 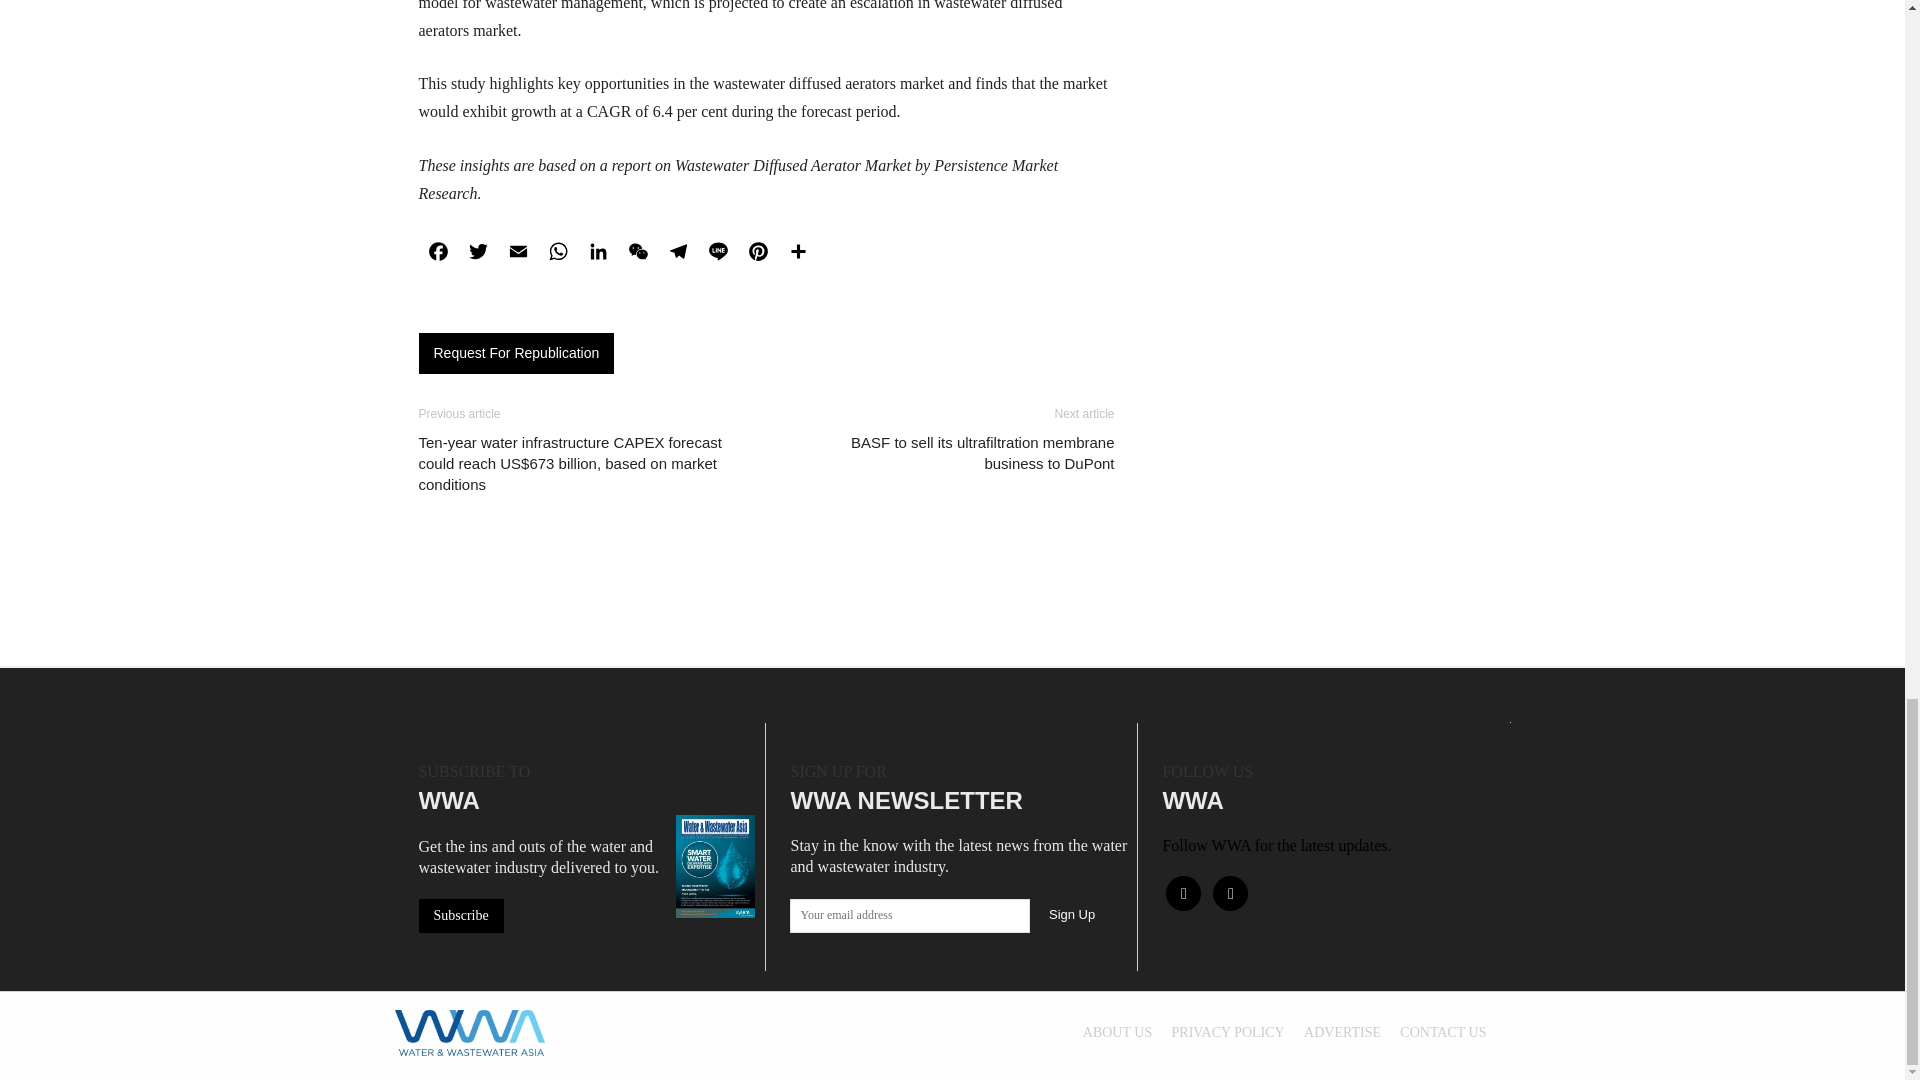 I want to click on Pinterest, so click(x=757, y=252).